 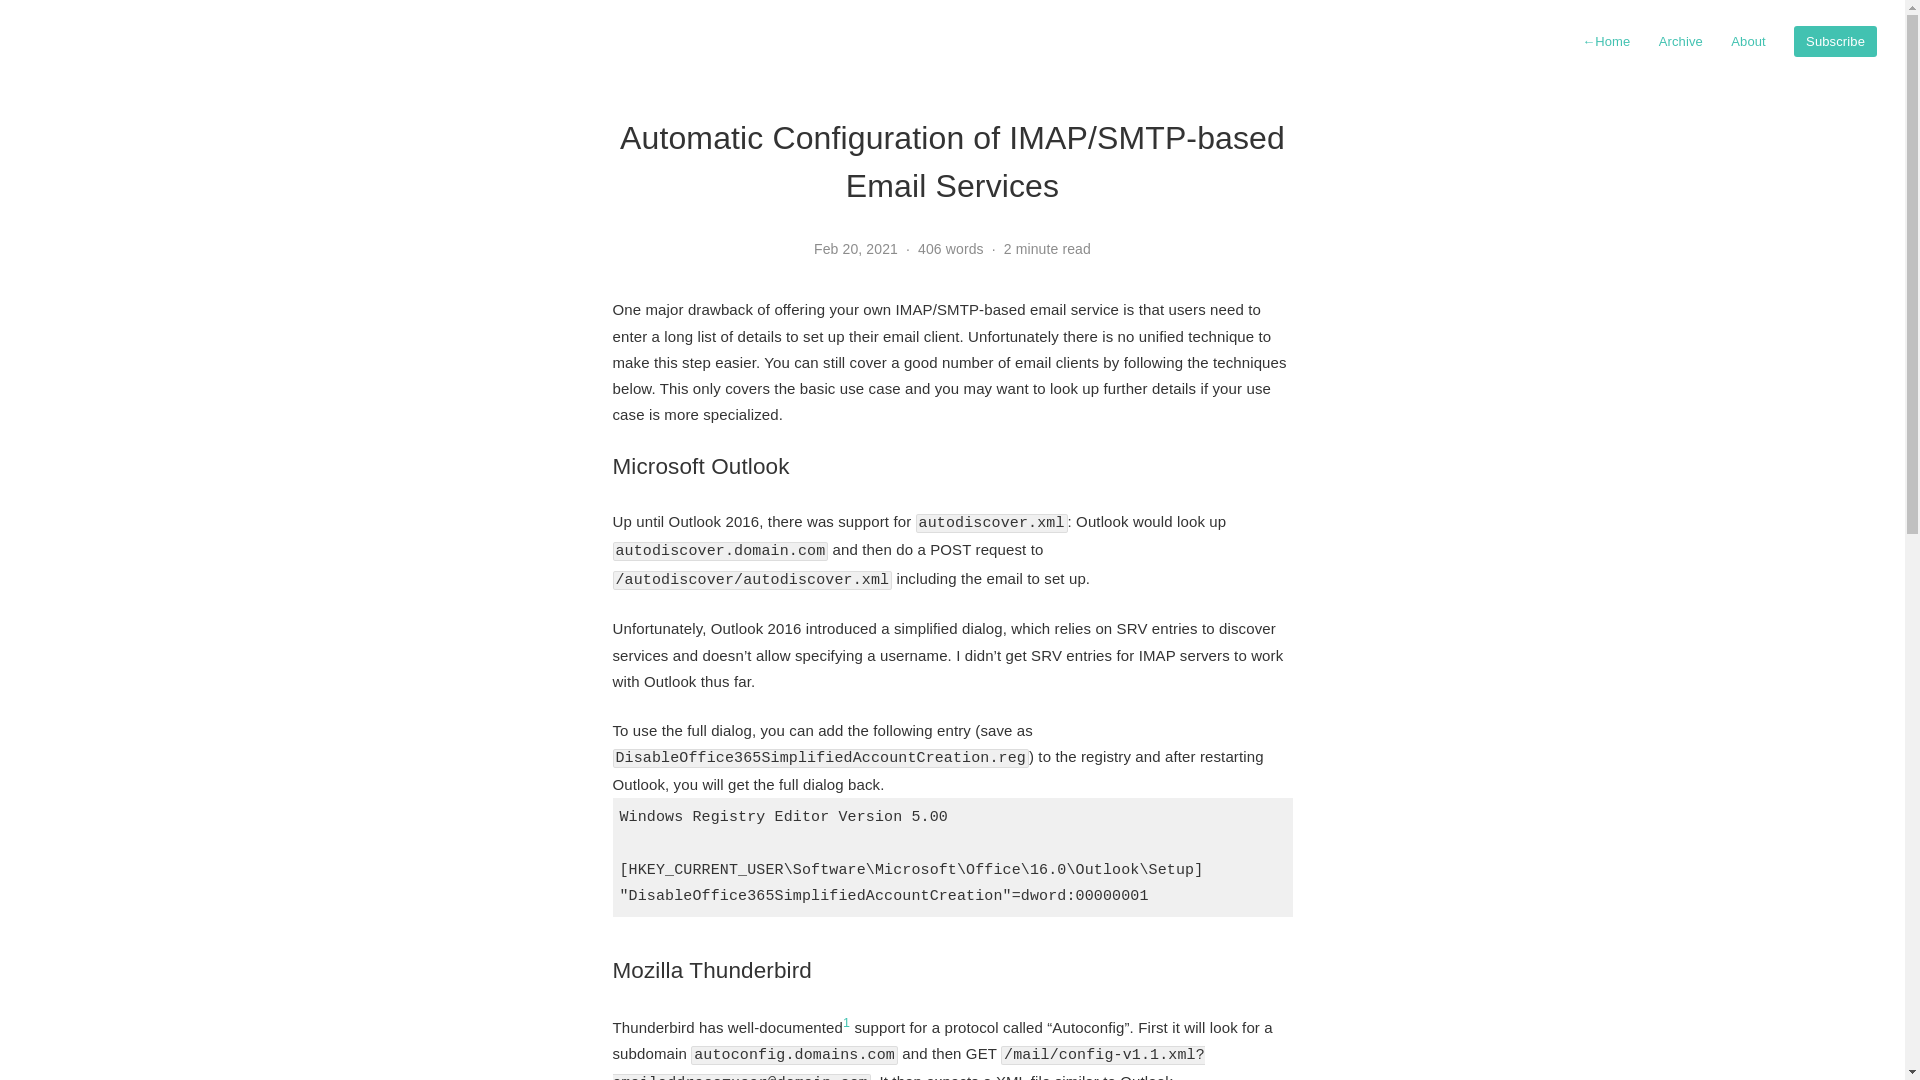 I want to click on About, so click(x=1748, y=42).